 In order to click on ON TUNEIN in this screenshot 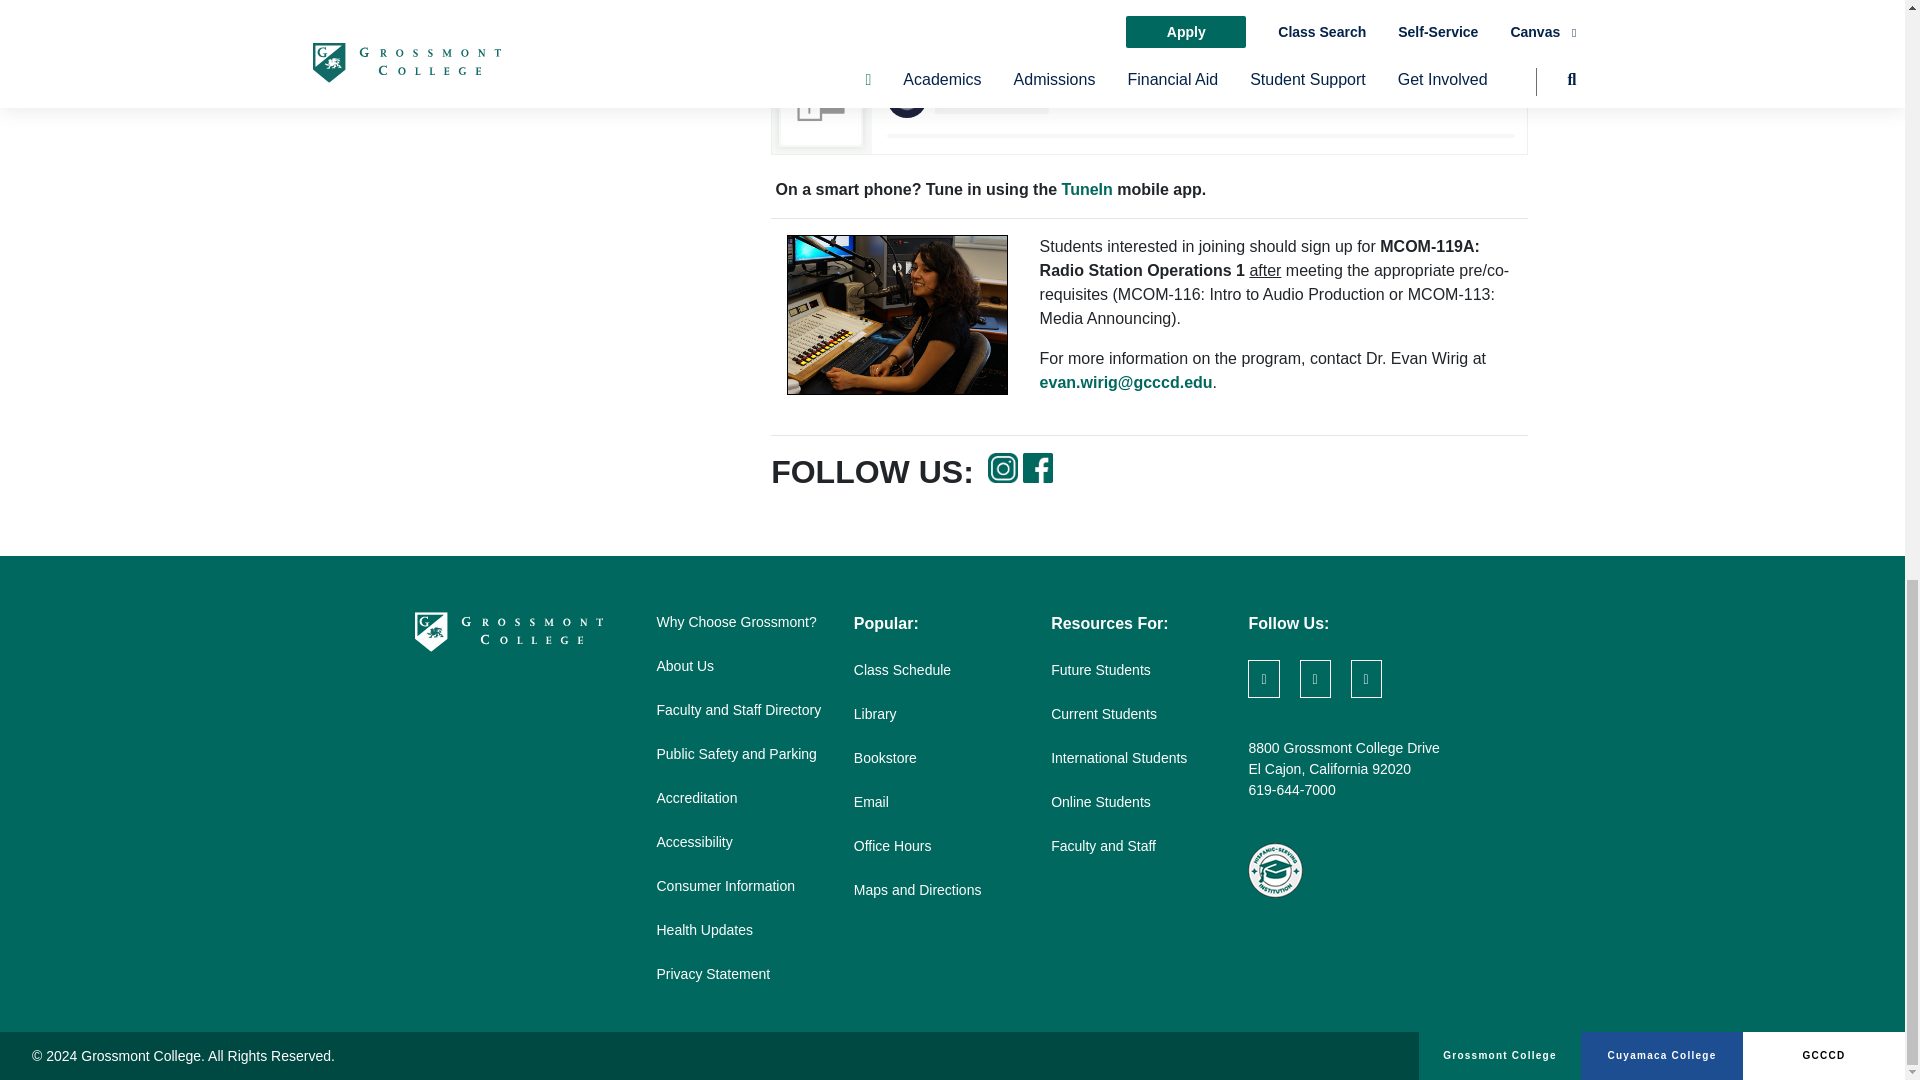, I will do `click(988, 16)`.